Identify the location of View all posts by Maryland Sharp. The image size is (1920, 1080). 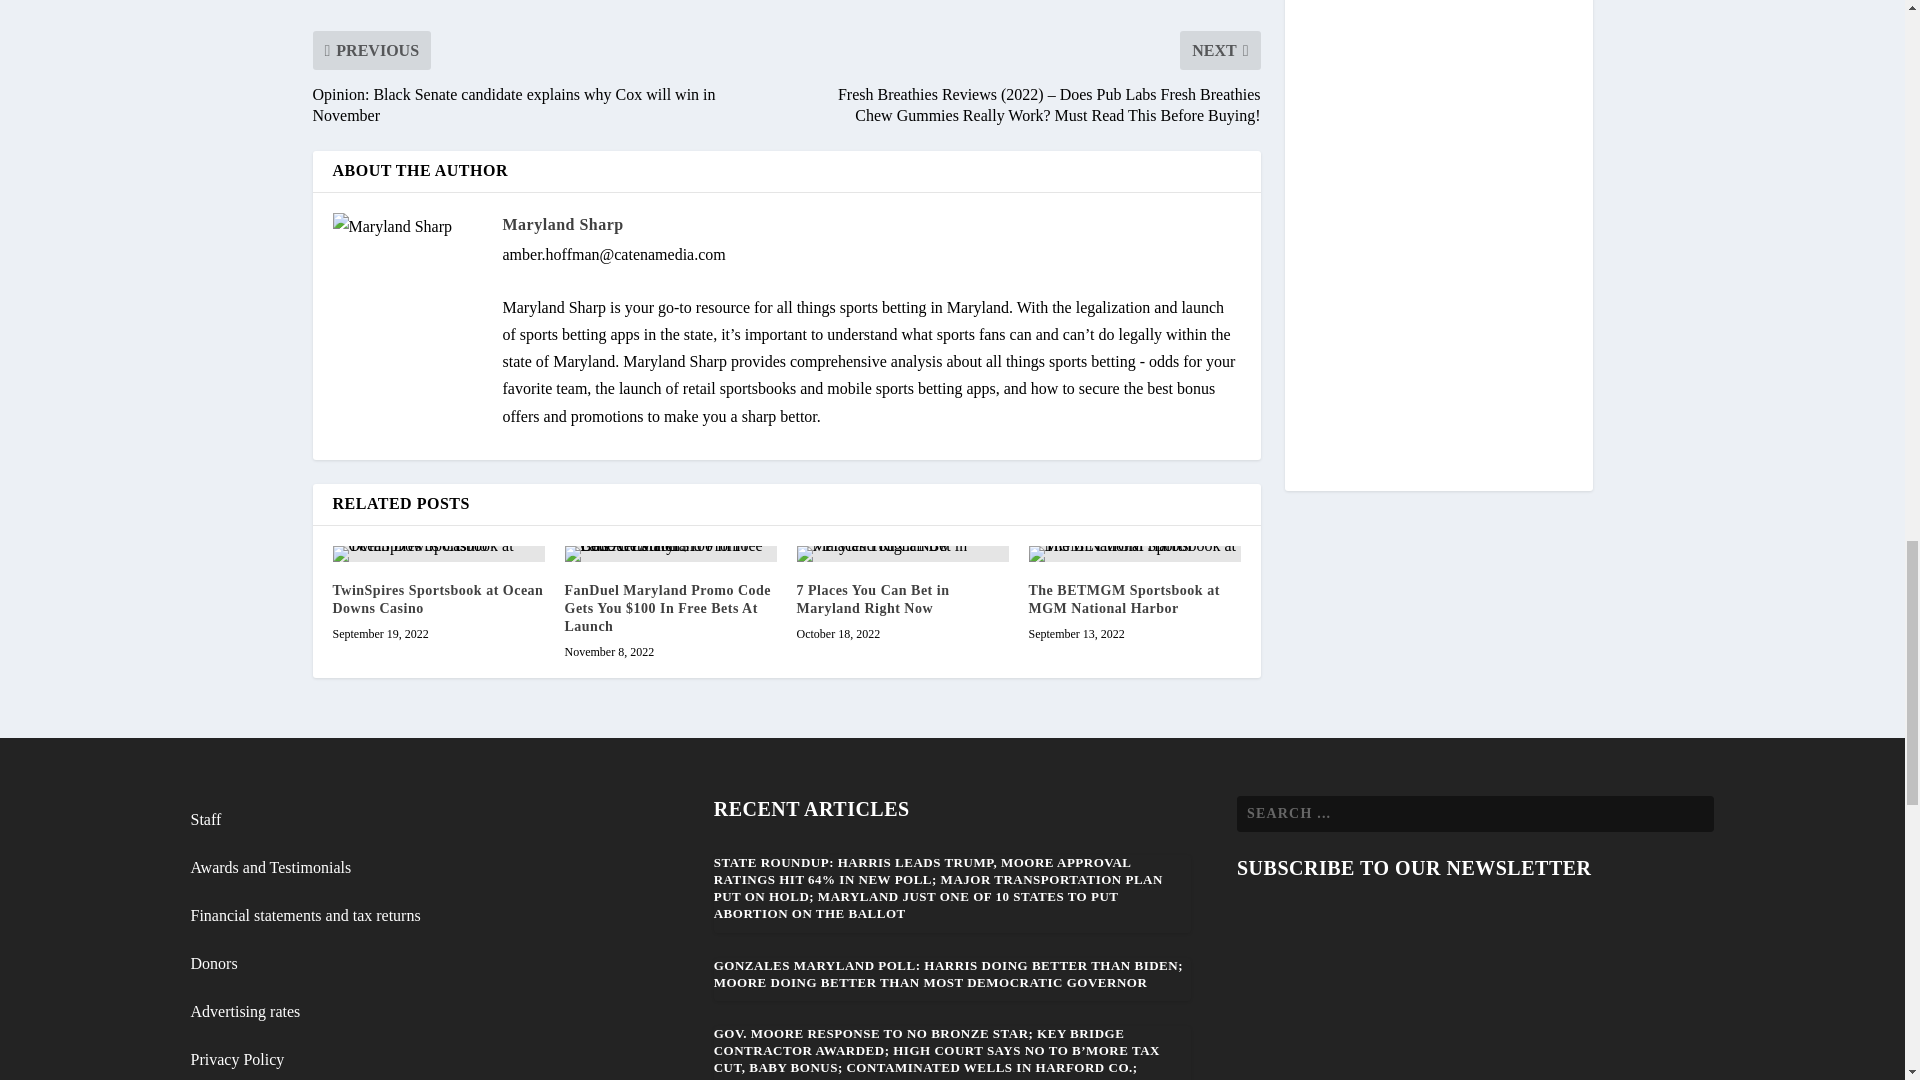
(562, 224).